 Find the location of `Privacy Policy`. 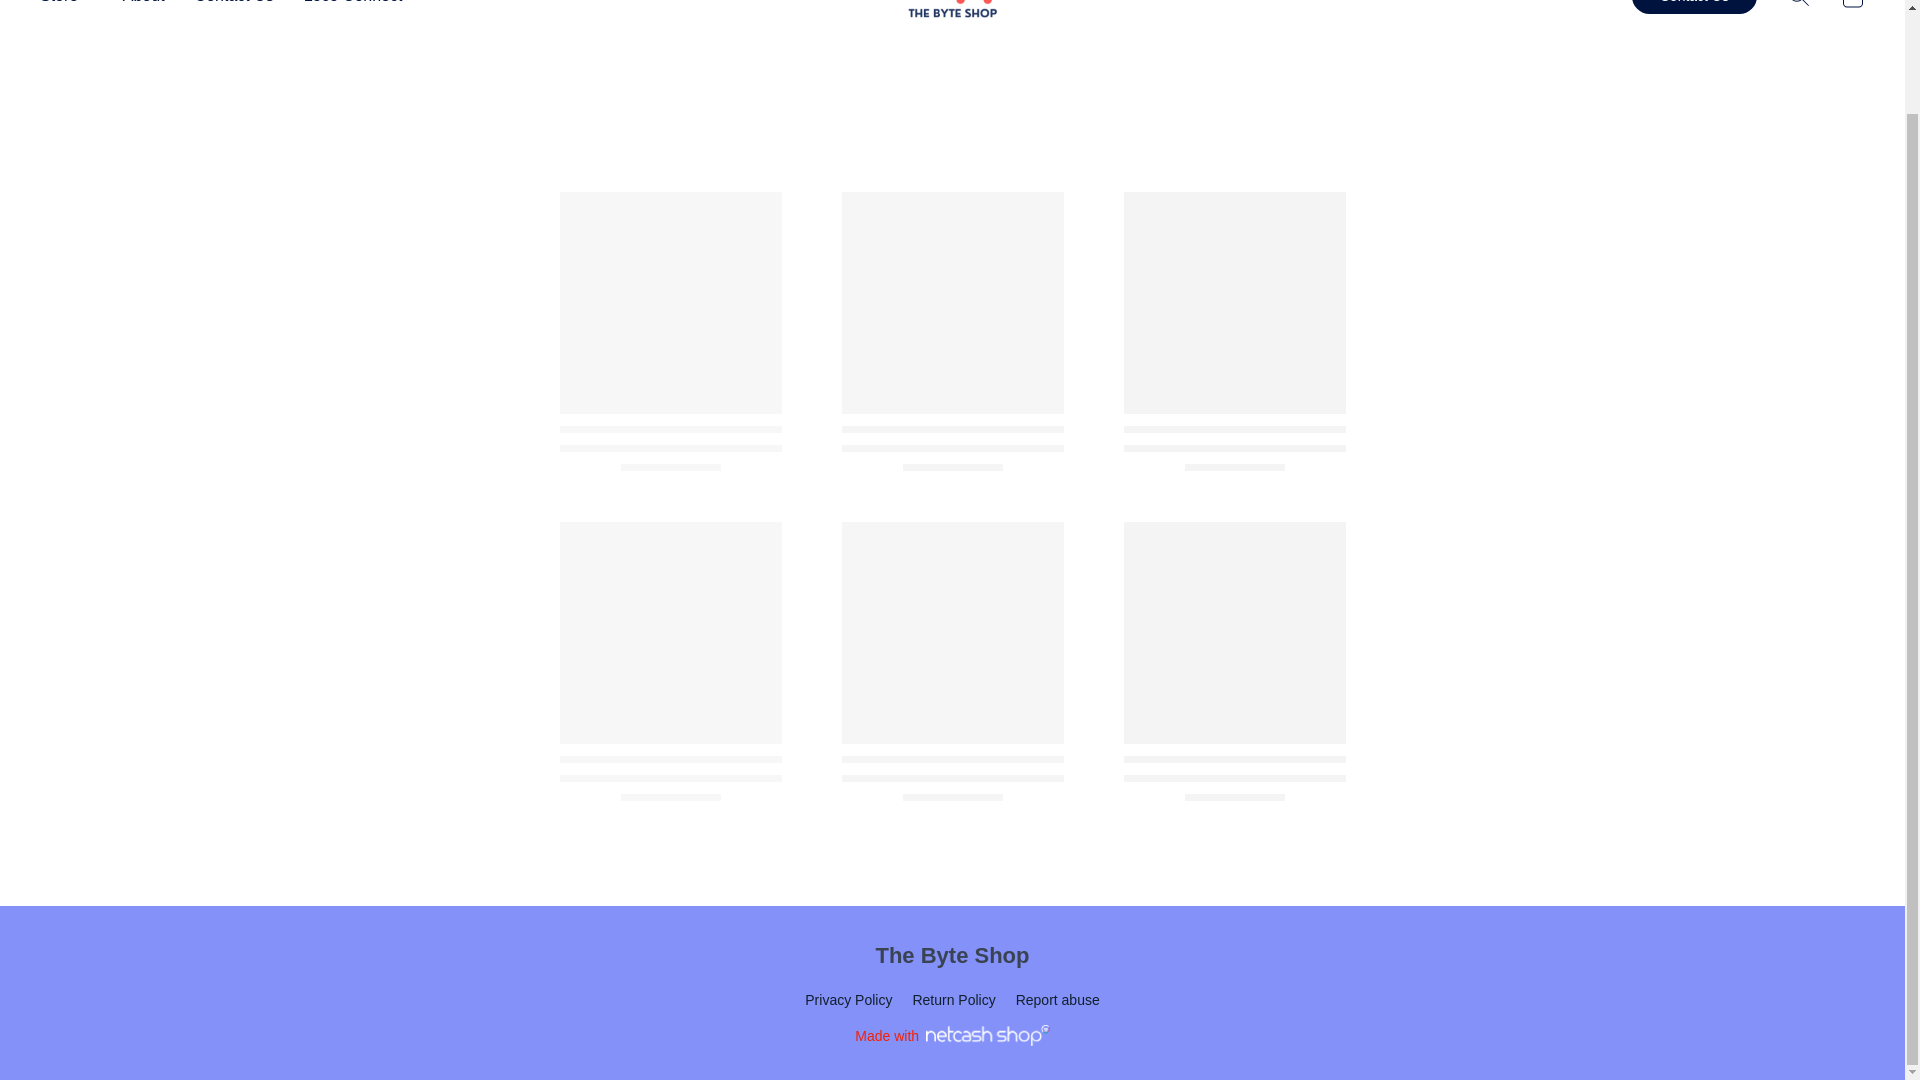

Privacy Policy is located at coordinates (848, 1000).